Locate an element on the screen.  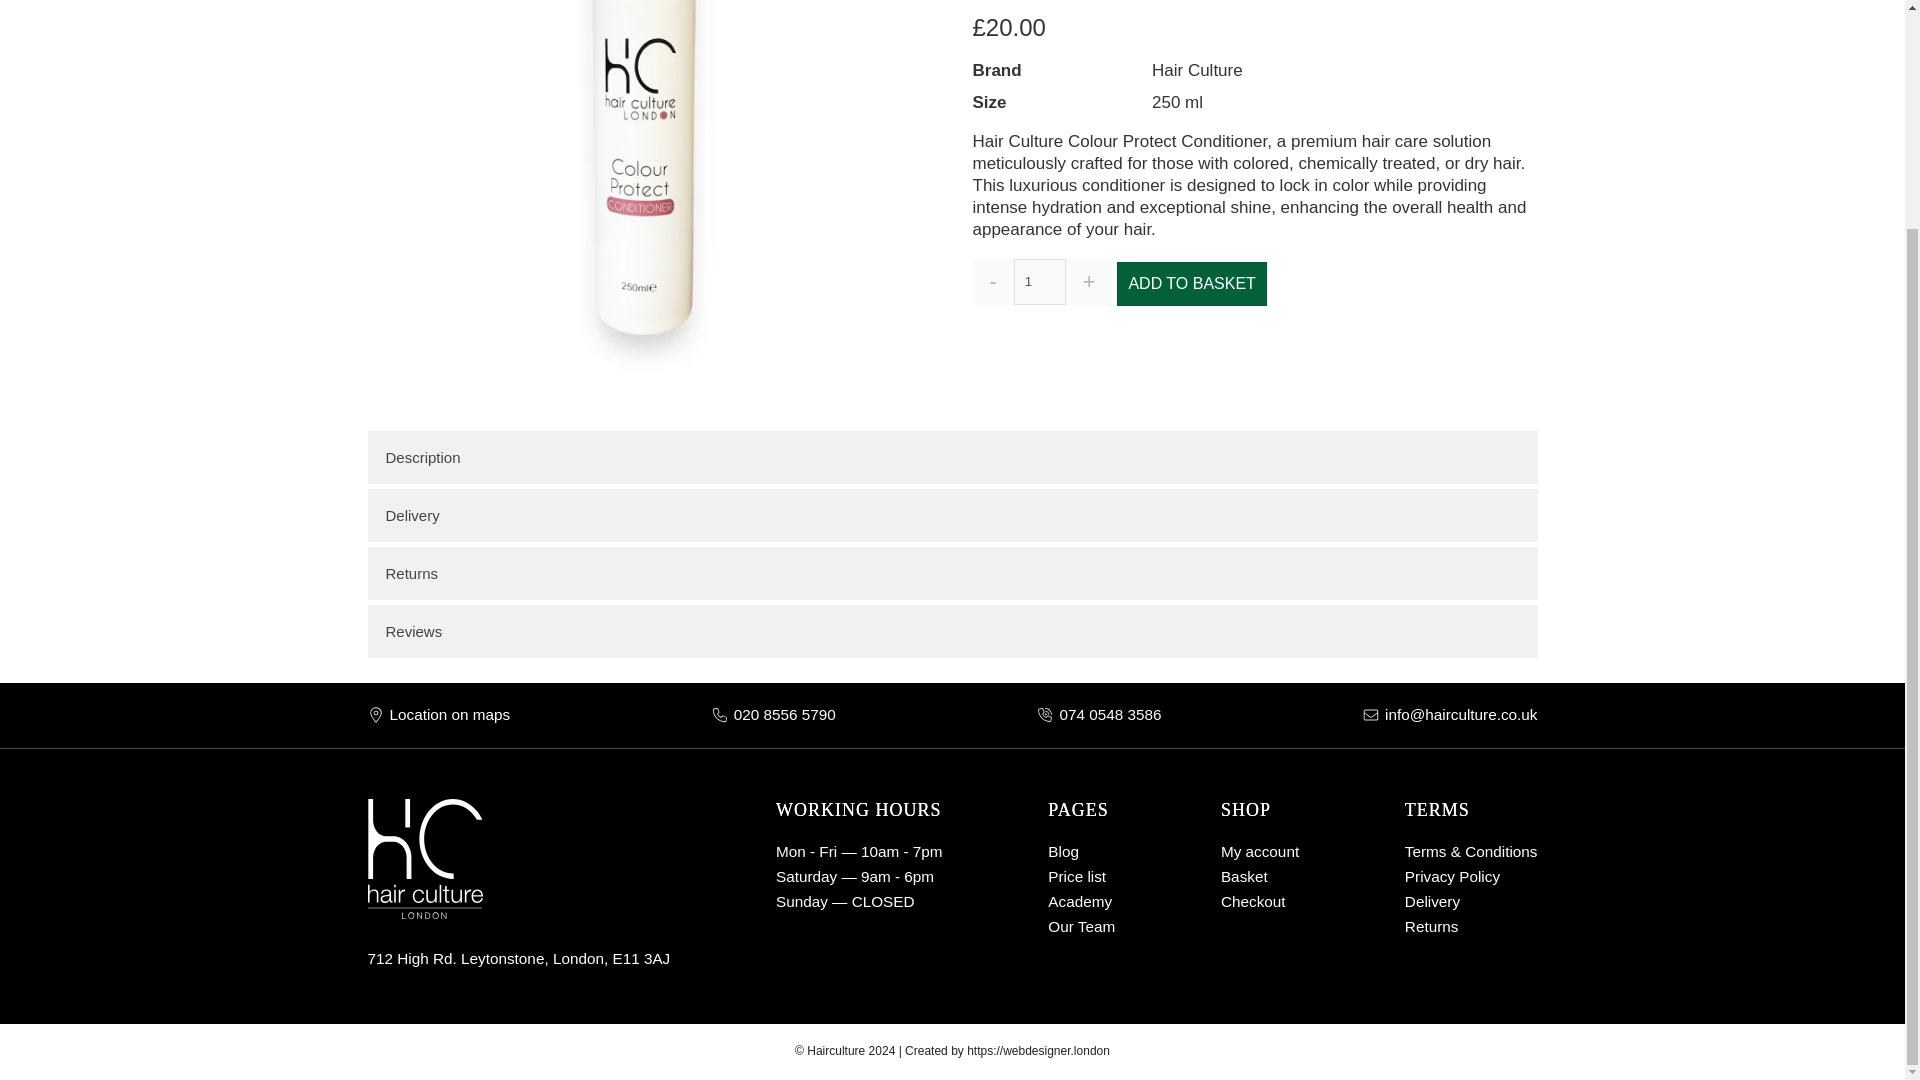
Blog is located at coordinates (1064, 851).